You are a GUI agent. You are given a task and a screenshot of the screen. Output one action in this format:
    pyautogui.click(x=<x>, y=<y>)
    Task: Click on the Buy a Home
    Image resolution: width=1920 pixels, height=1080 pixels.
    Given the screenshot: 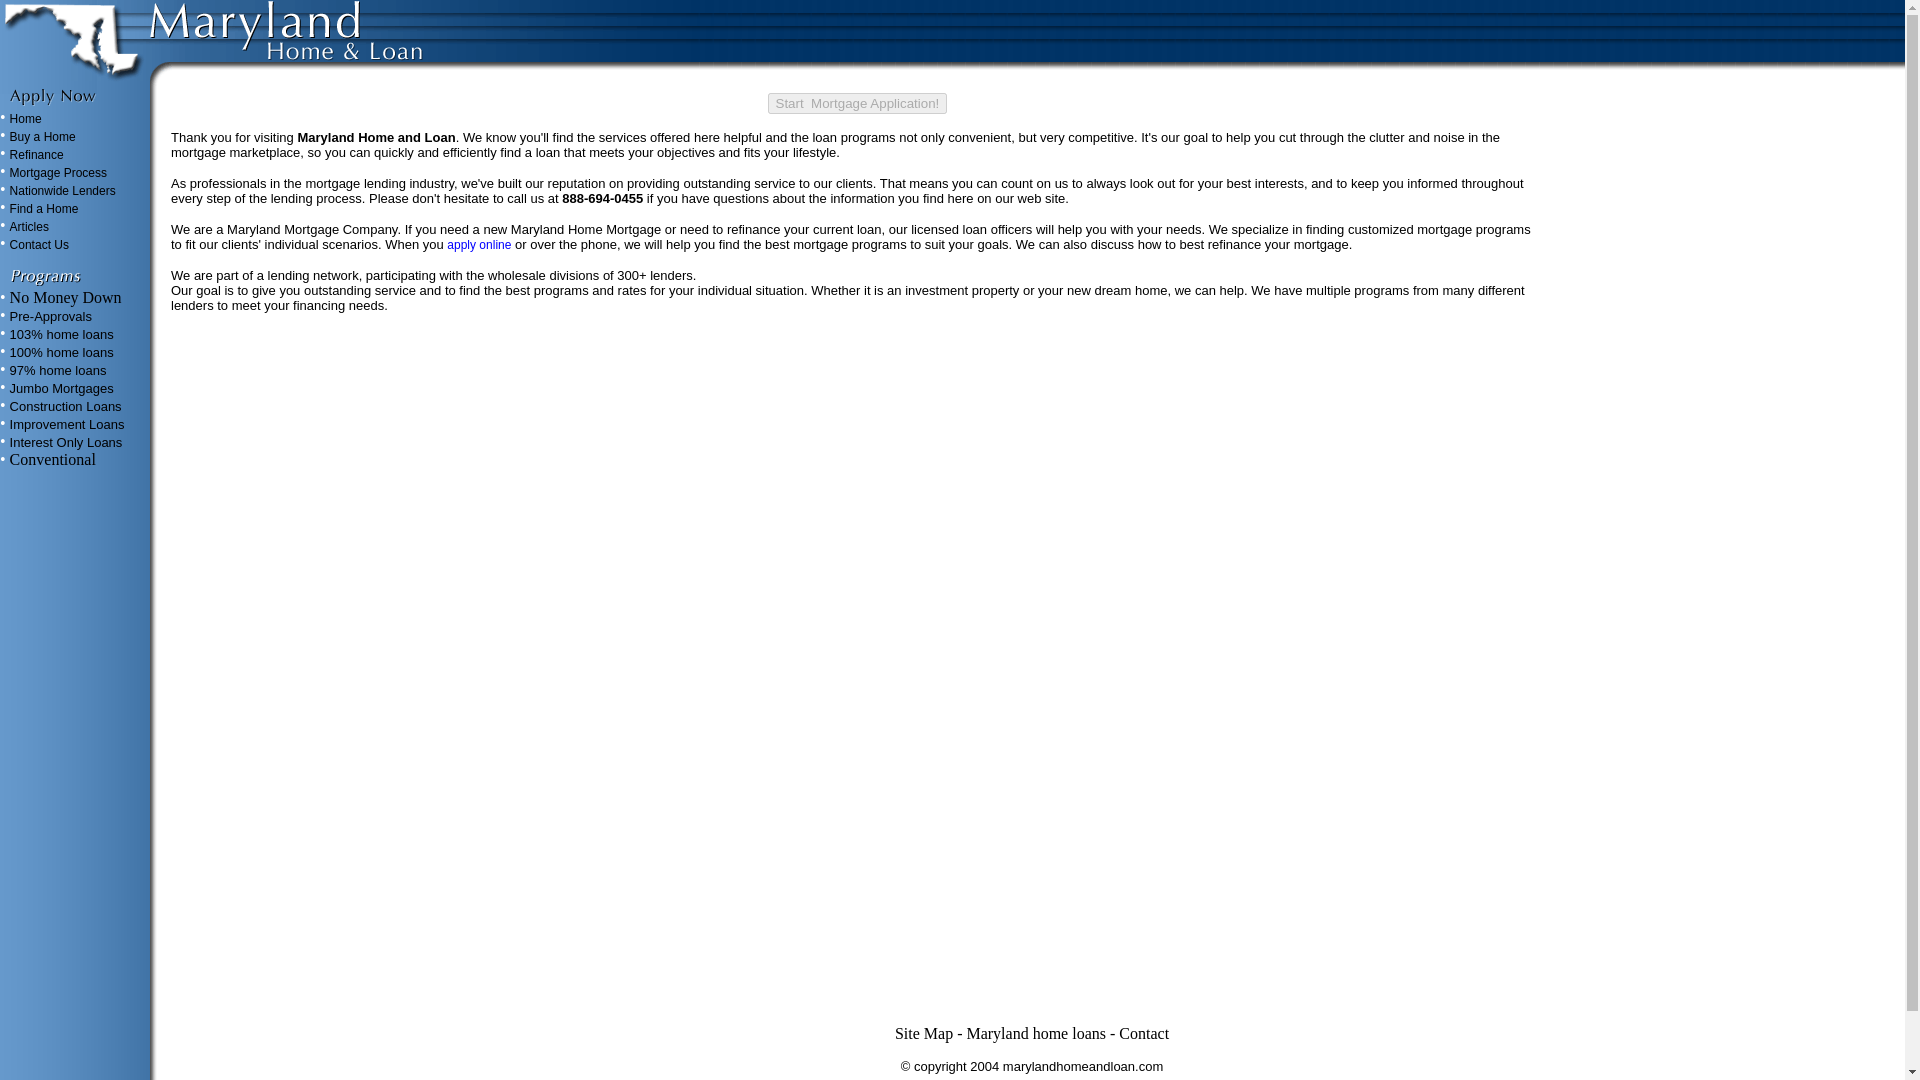 What is the action you would take?
    pyautogui.click(x=42, y=136)
    